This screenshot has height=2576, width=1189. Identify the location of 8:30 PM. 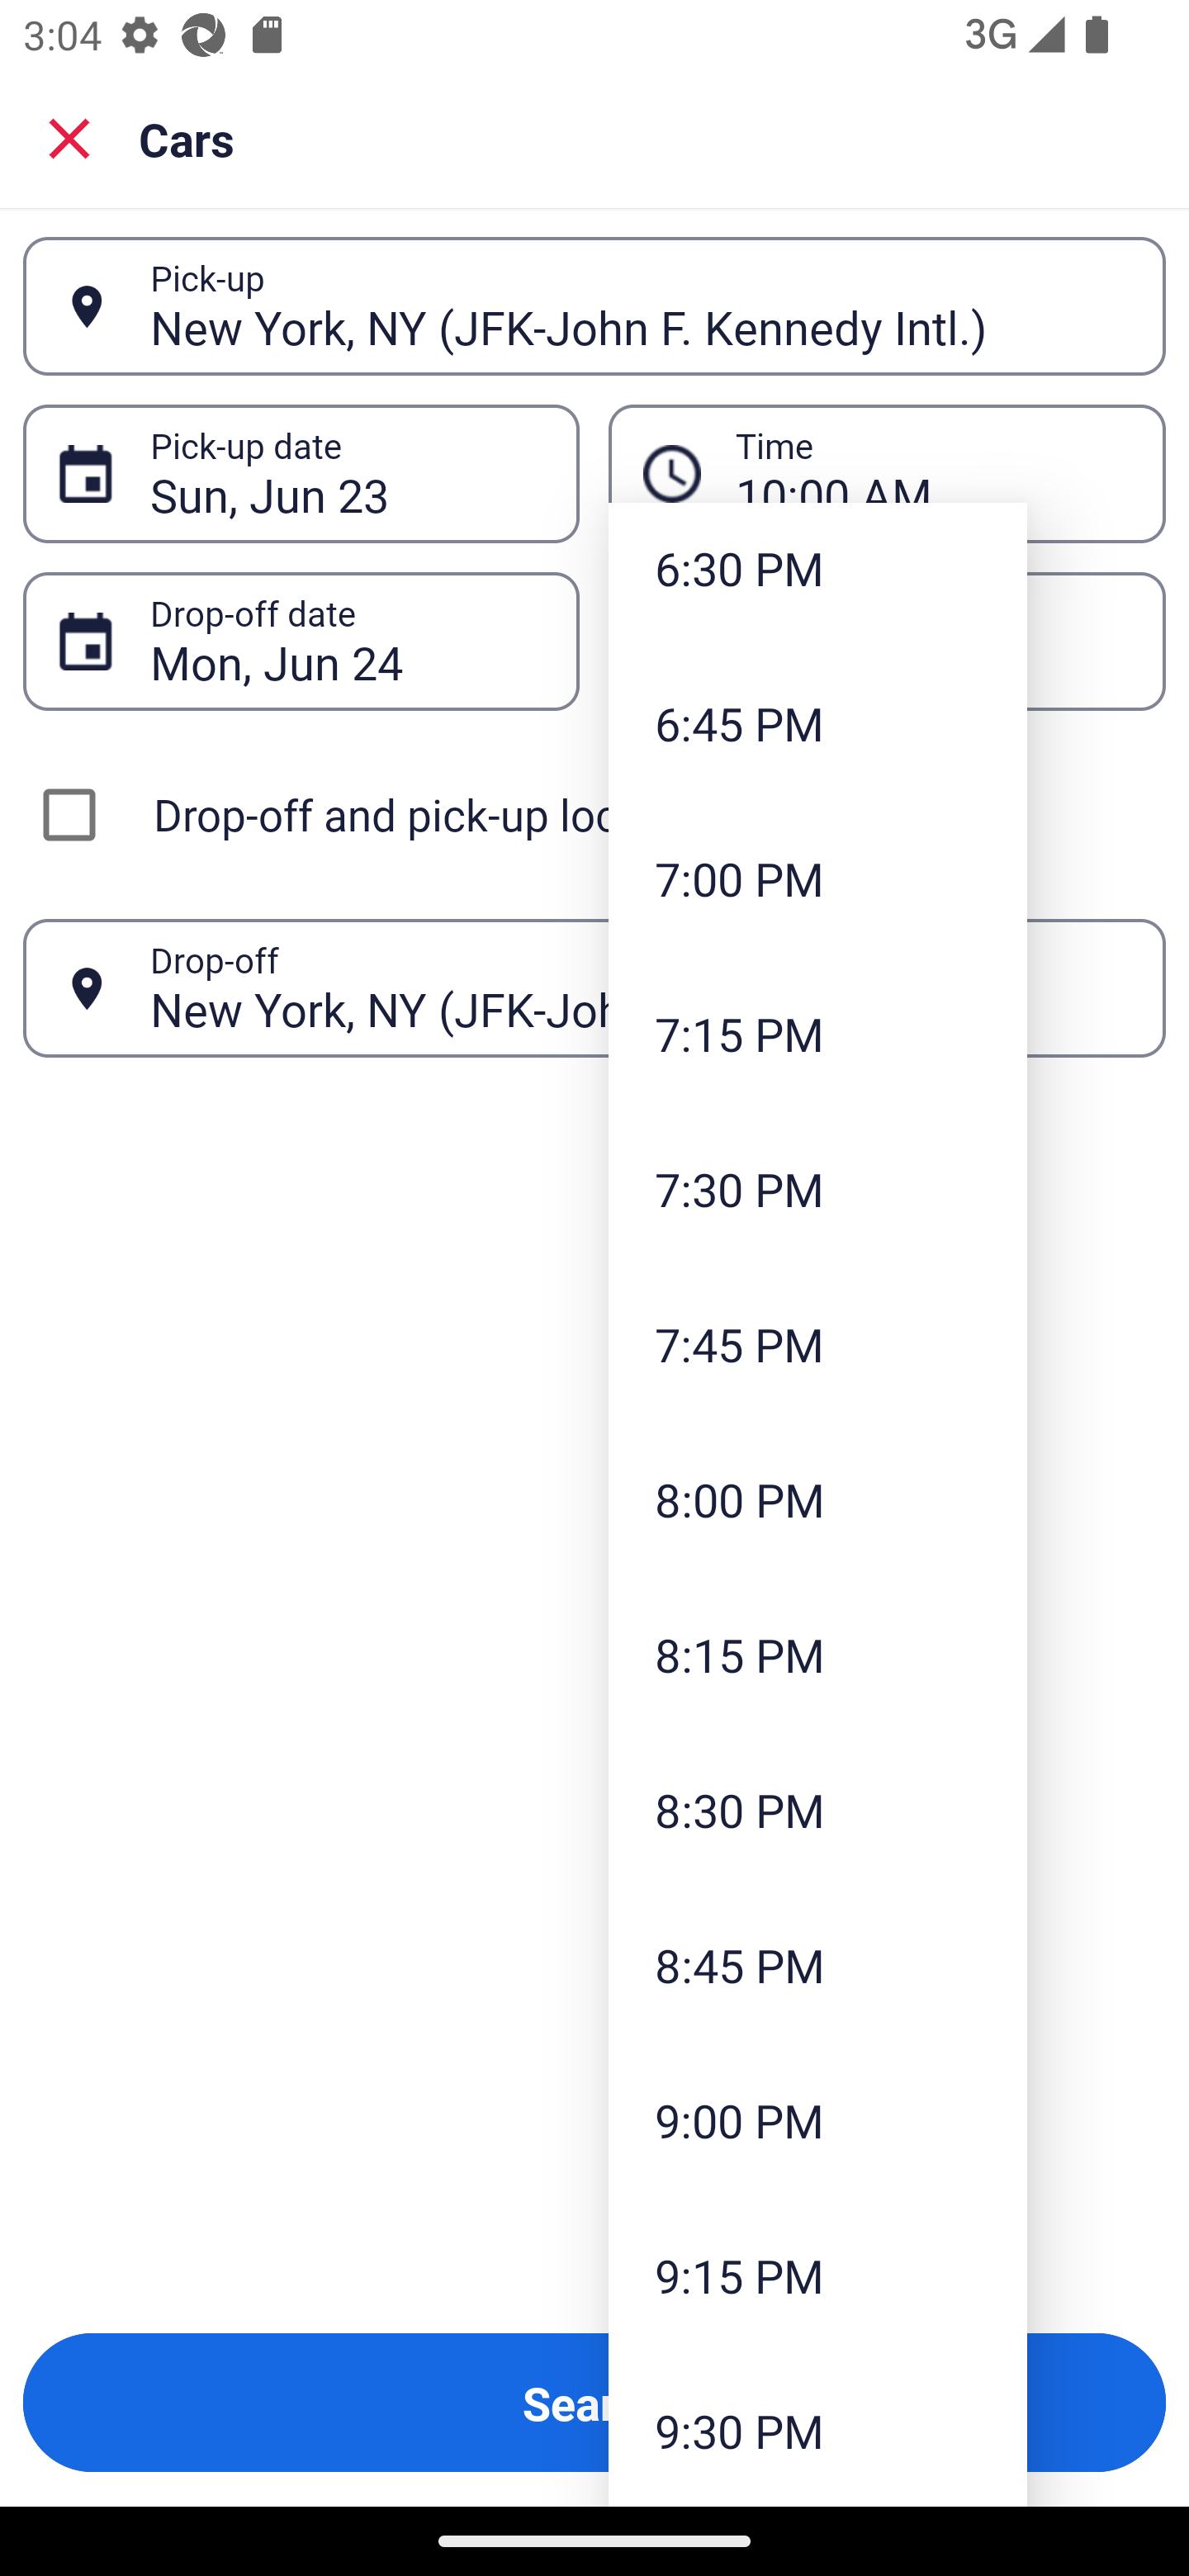
(817, 1809).